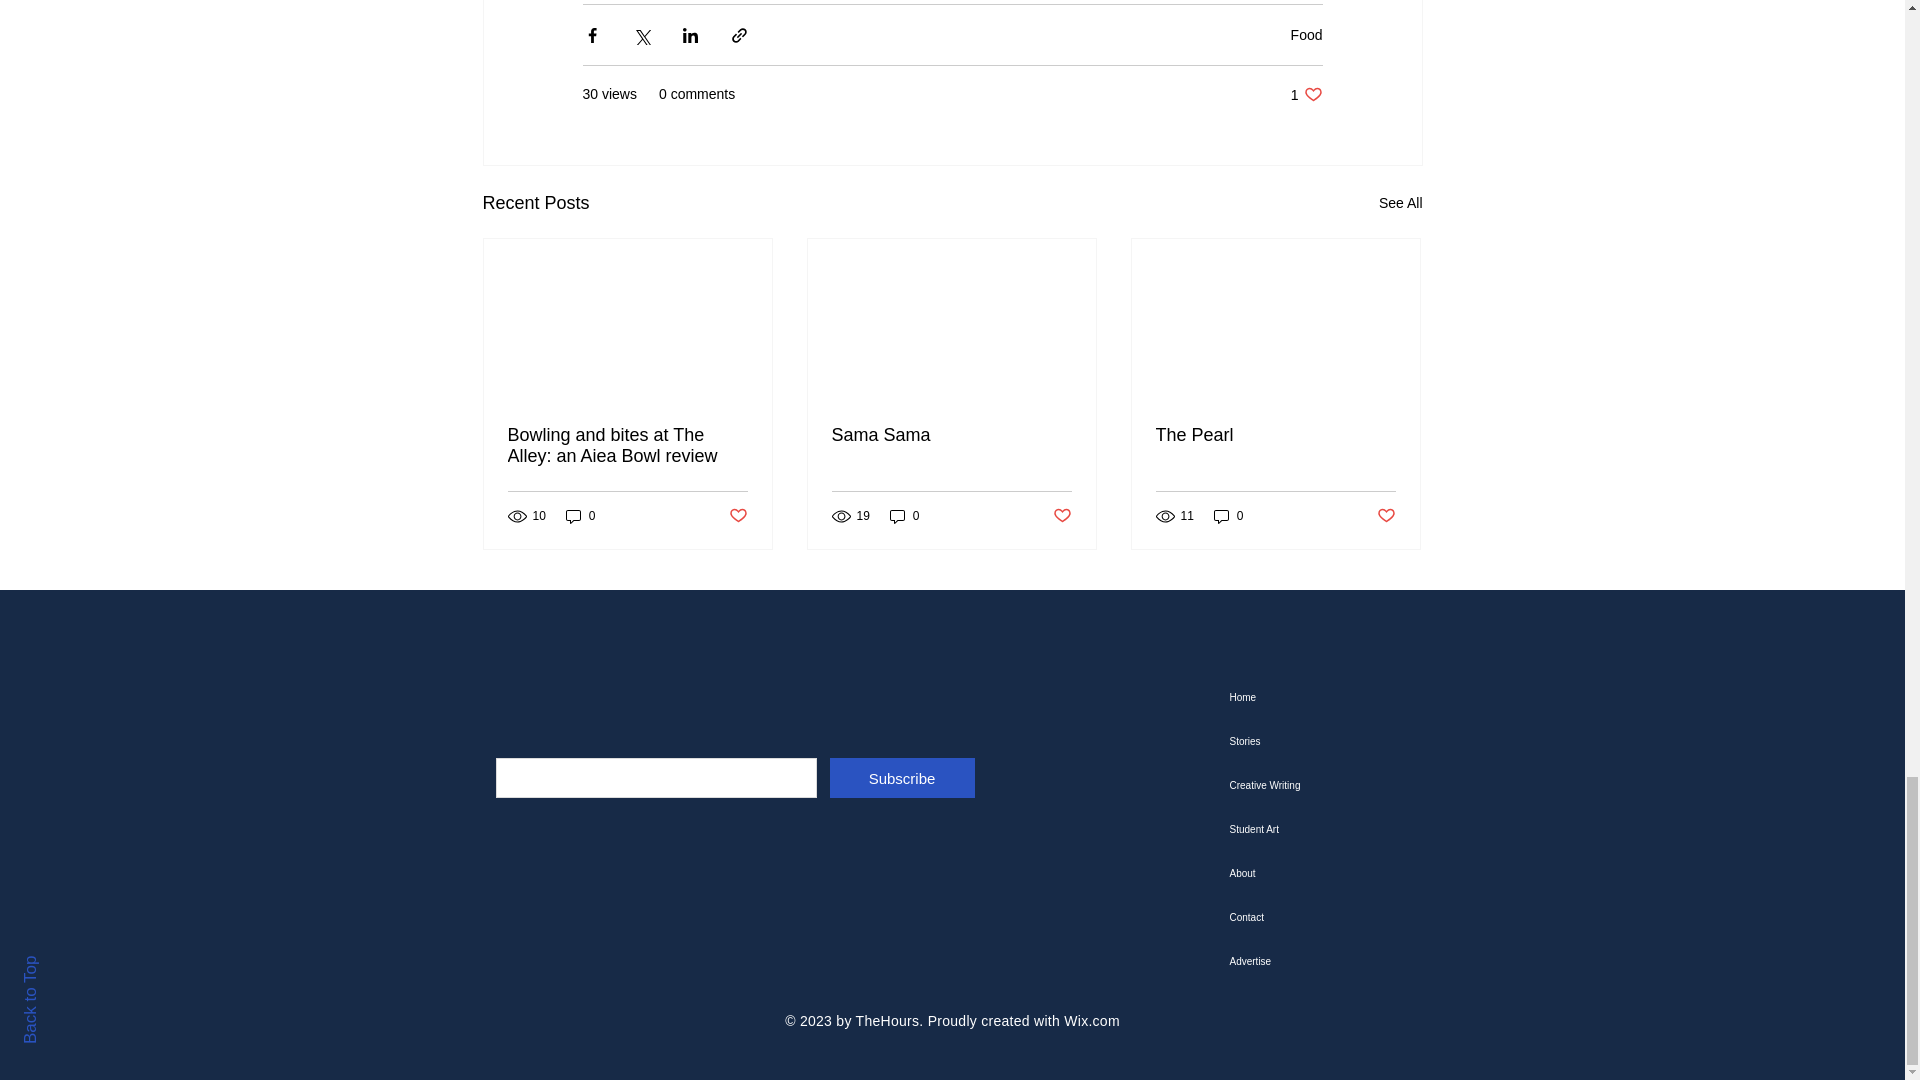  Describe the element at coordinates (1306, 35) in the screenshot. I see `See All` at that location.